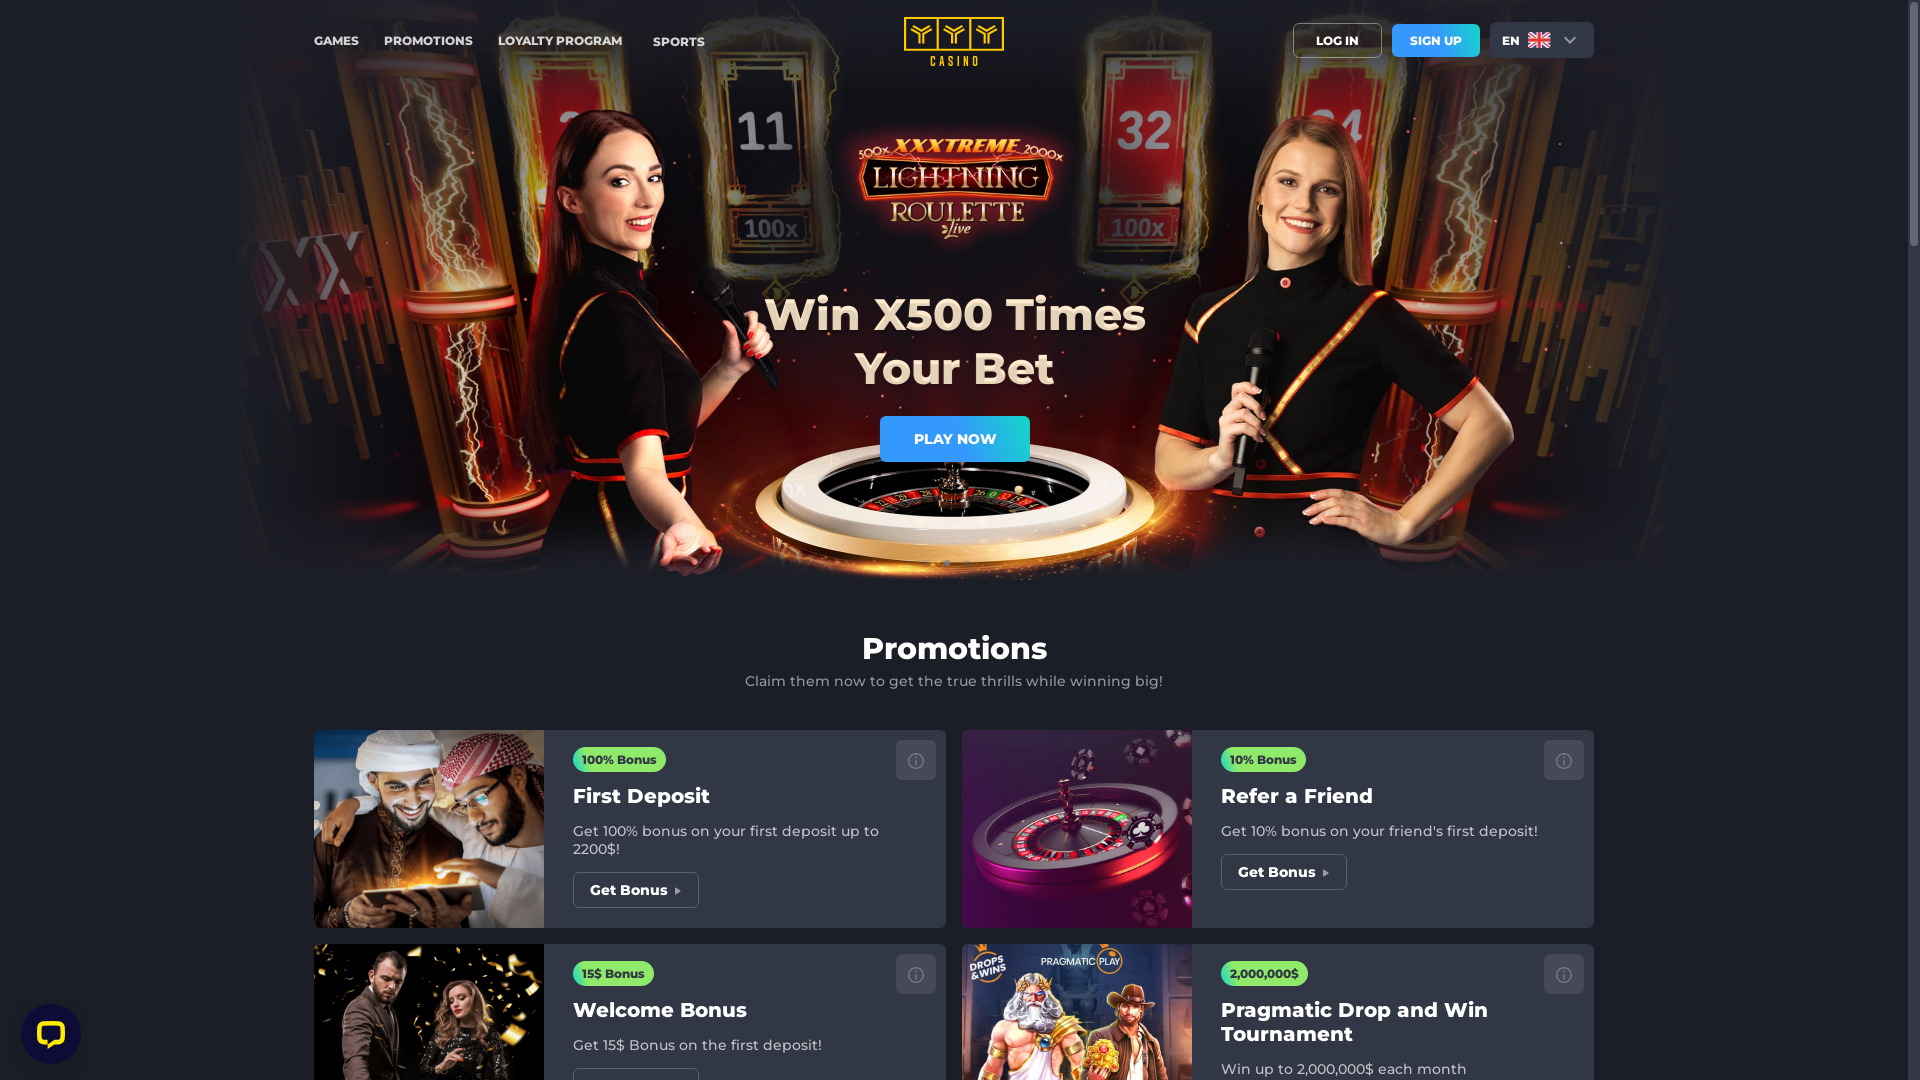 This screenshot has width=1920, height=1080. I want to click on Get Bonus, so click(1284, 872).